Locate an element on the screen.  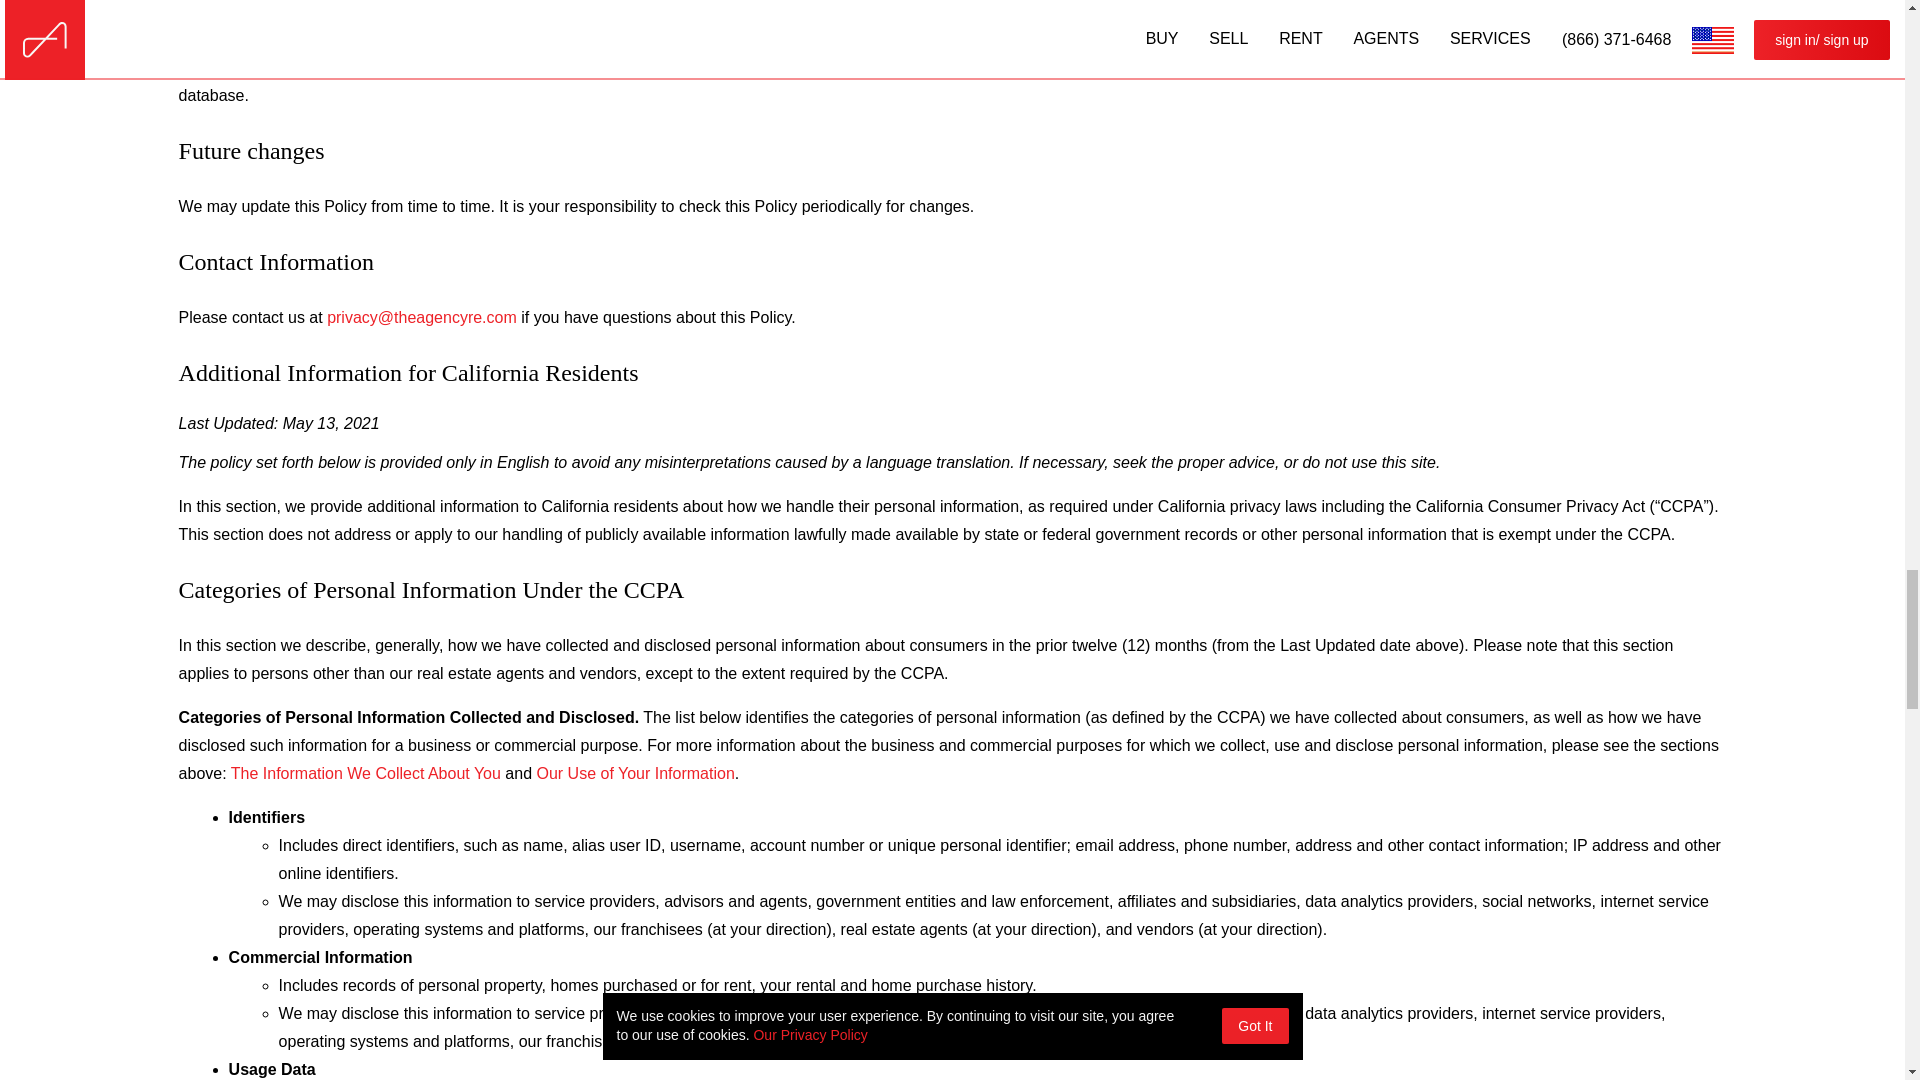
Our Use of Your Information is located at coordinates (634, 774).